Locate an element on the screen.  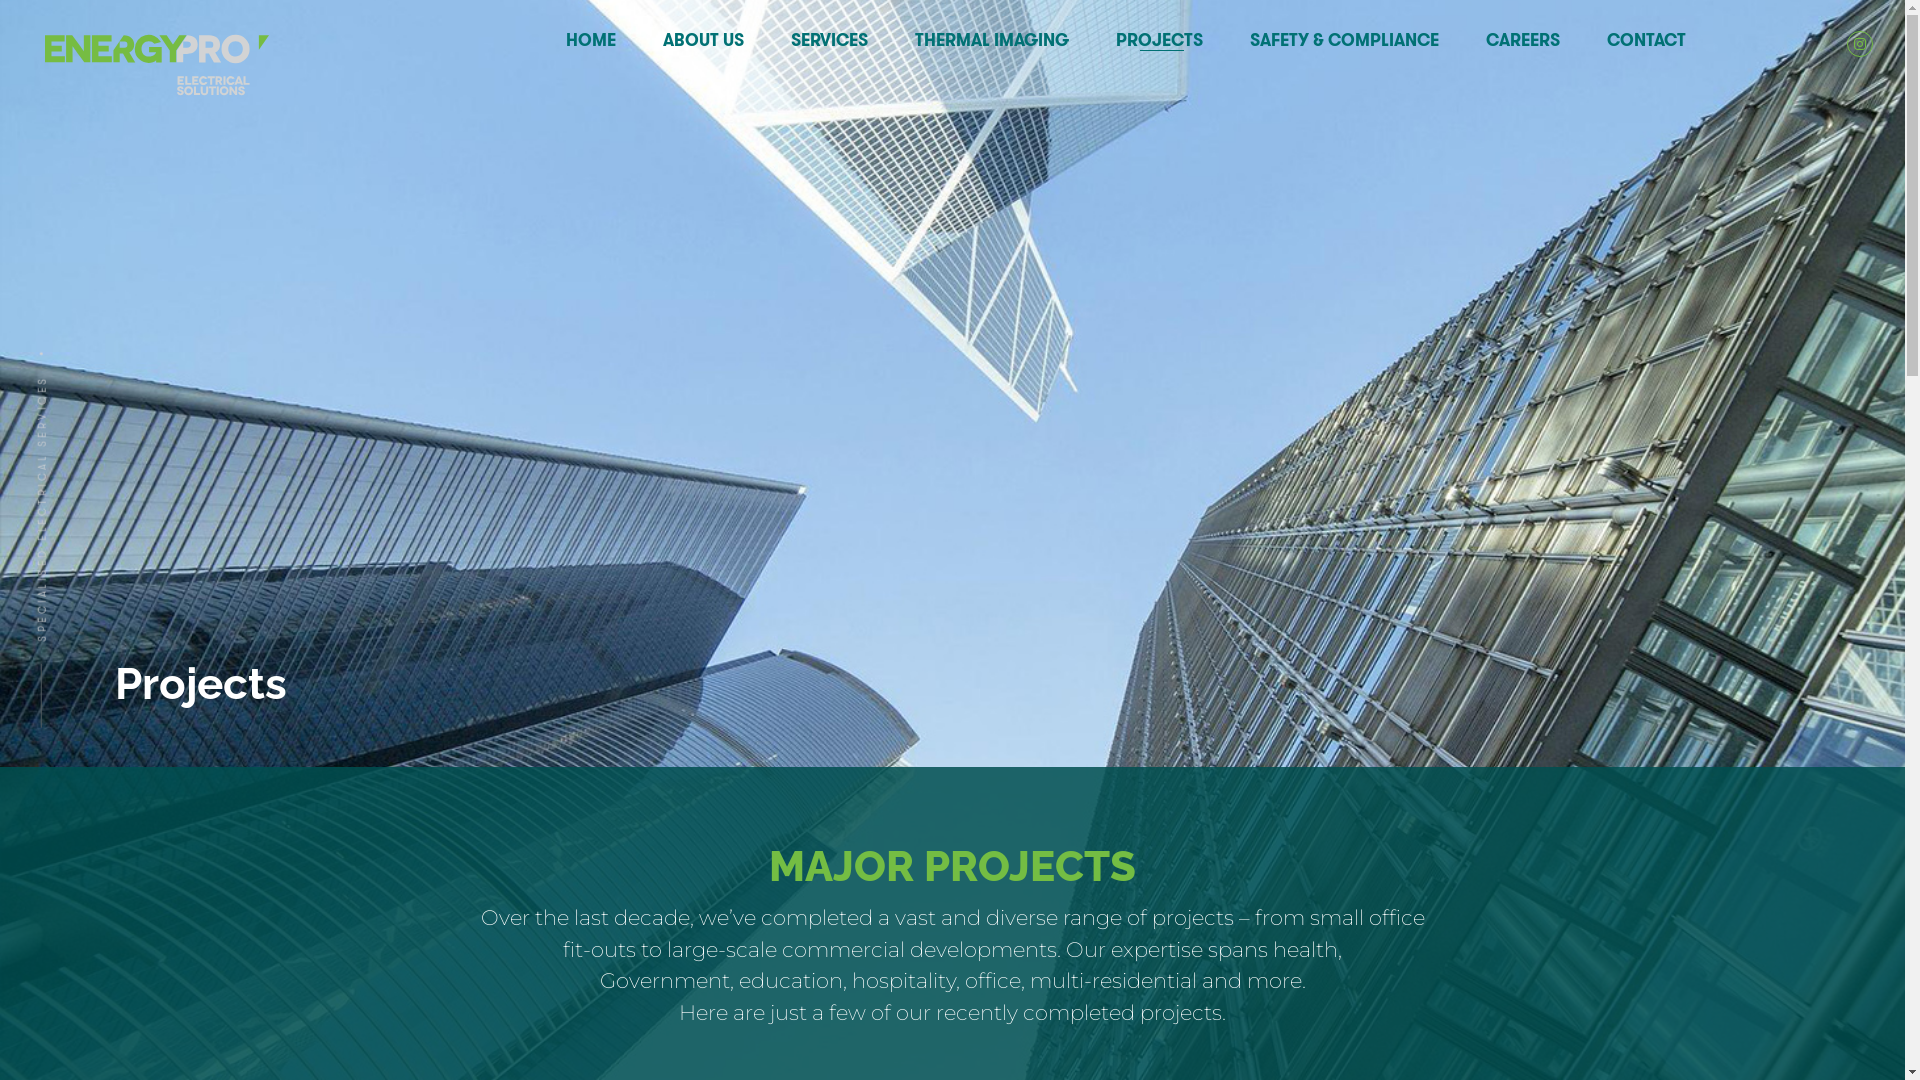
CAREERS is located at coordinates (1526, 40).